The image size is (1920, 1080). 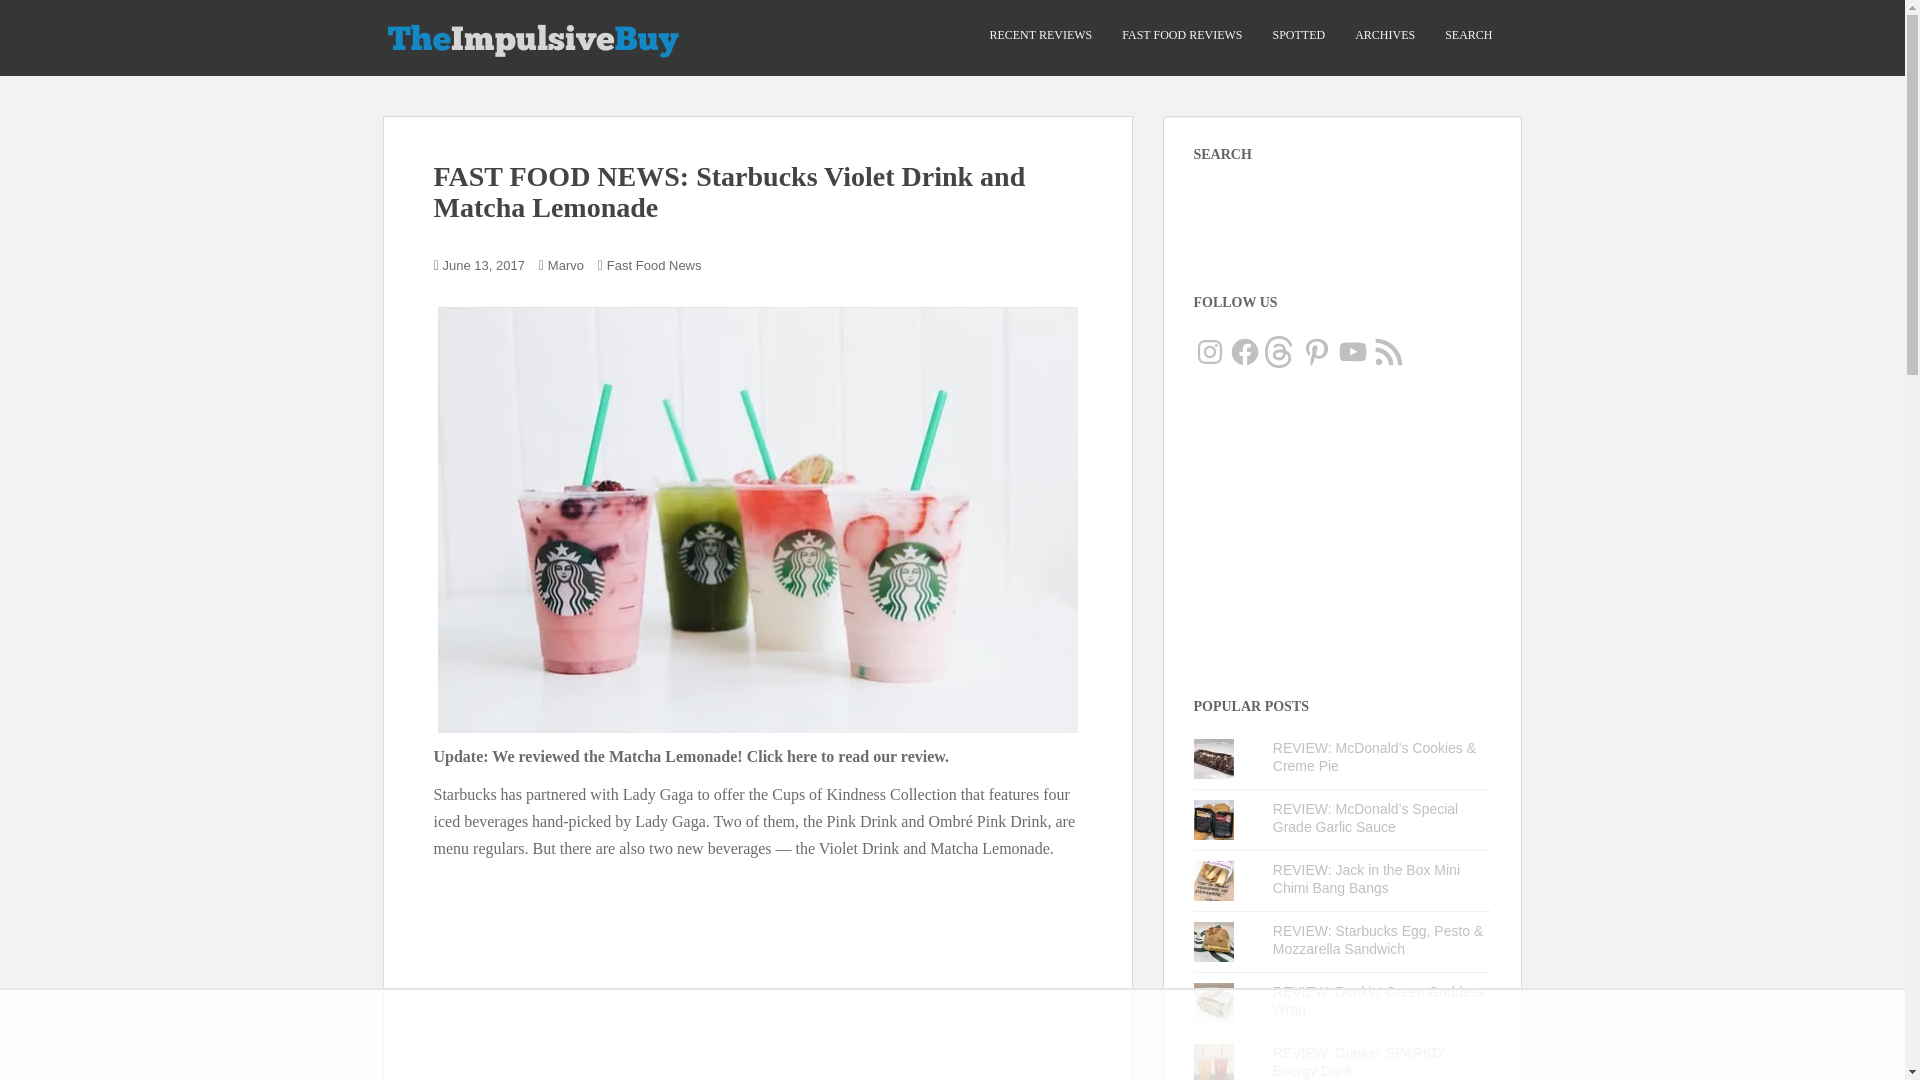 What do you see at coordinates (1182, 35) in the screenshot?
I see `FAST FOOD REVIEWS` at bounding box center [1182, 35].